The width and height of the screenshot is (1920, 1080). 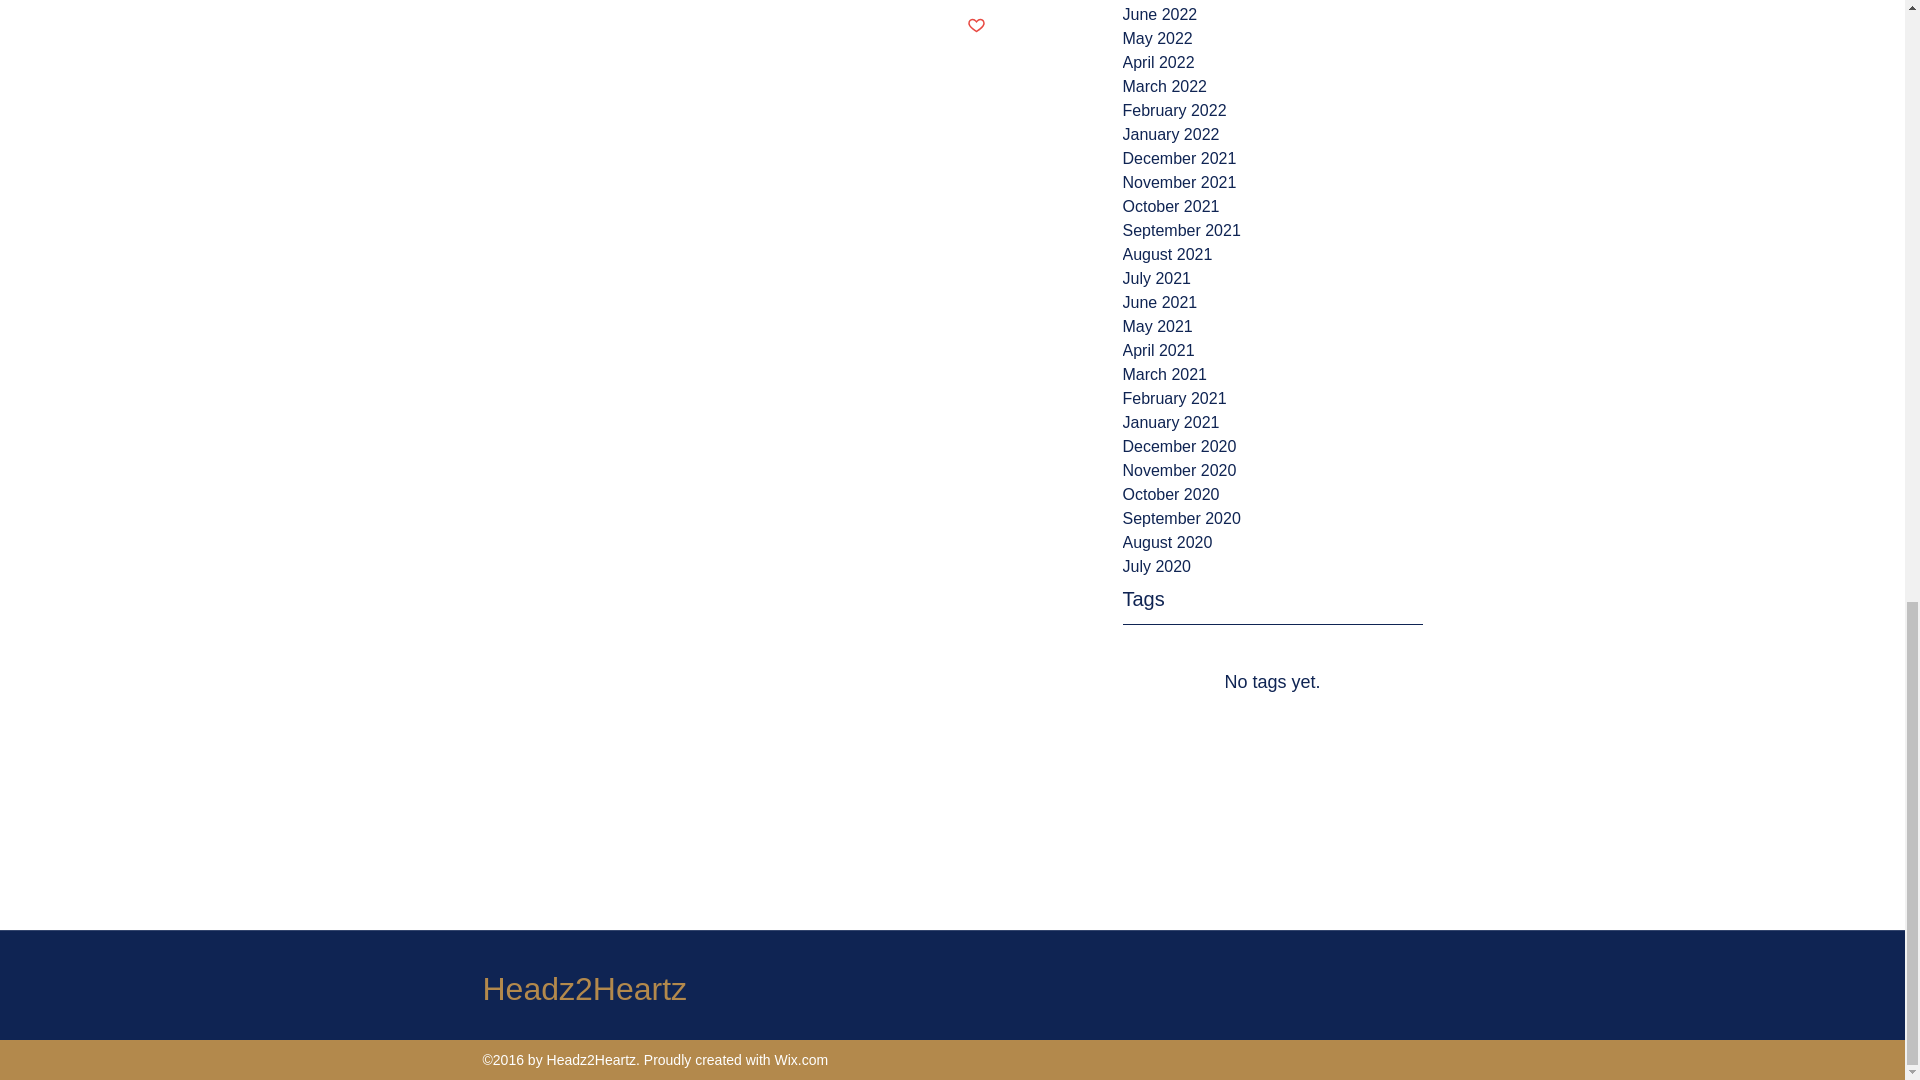 I want to click on January 2022, so click(x=1272, y=134).